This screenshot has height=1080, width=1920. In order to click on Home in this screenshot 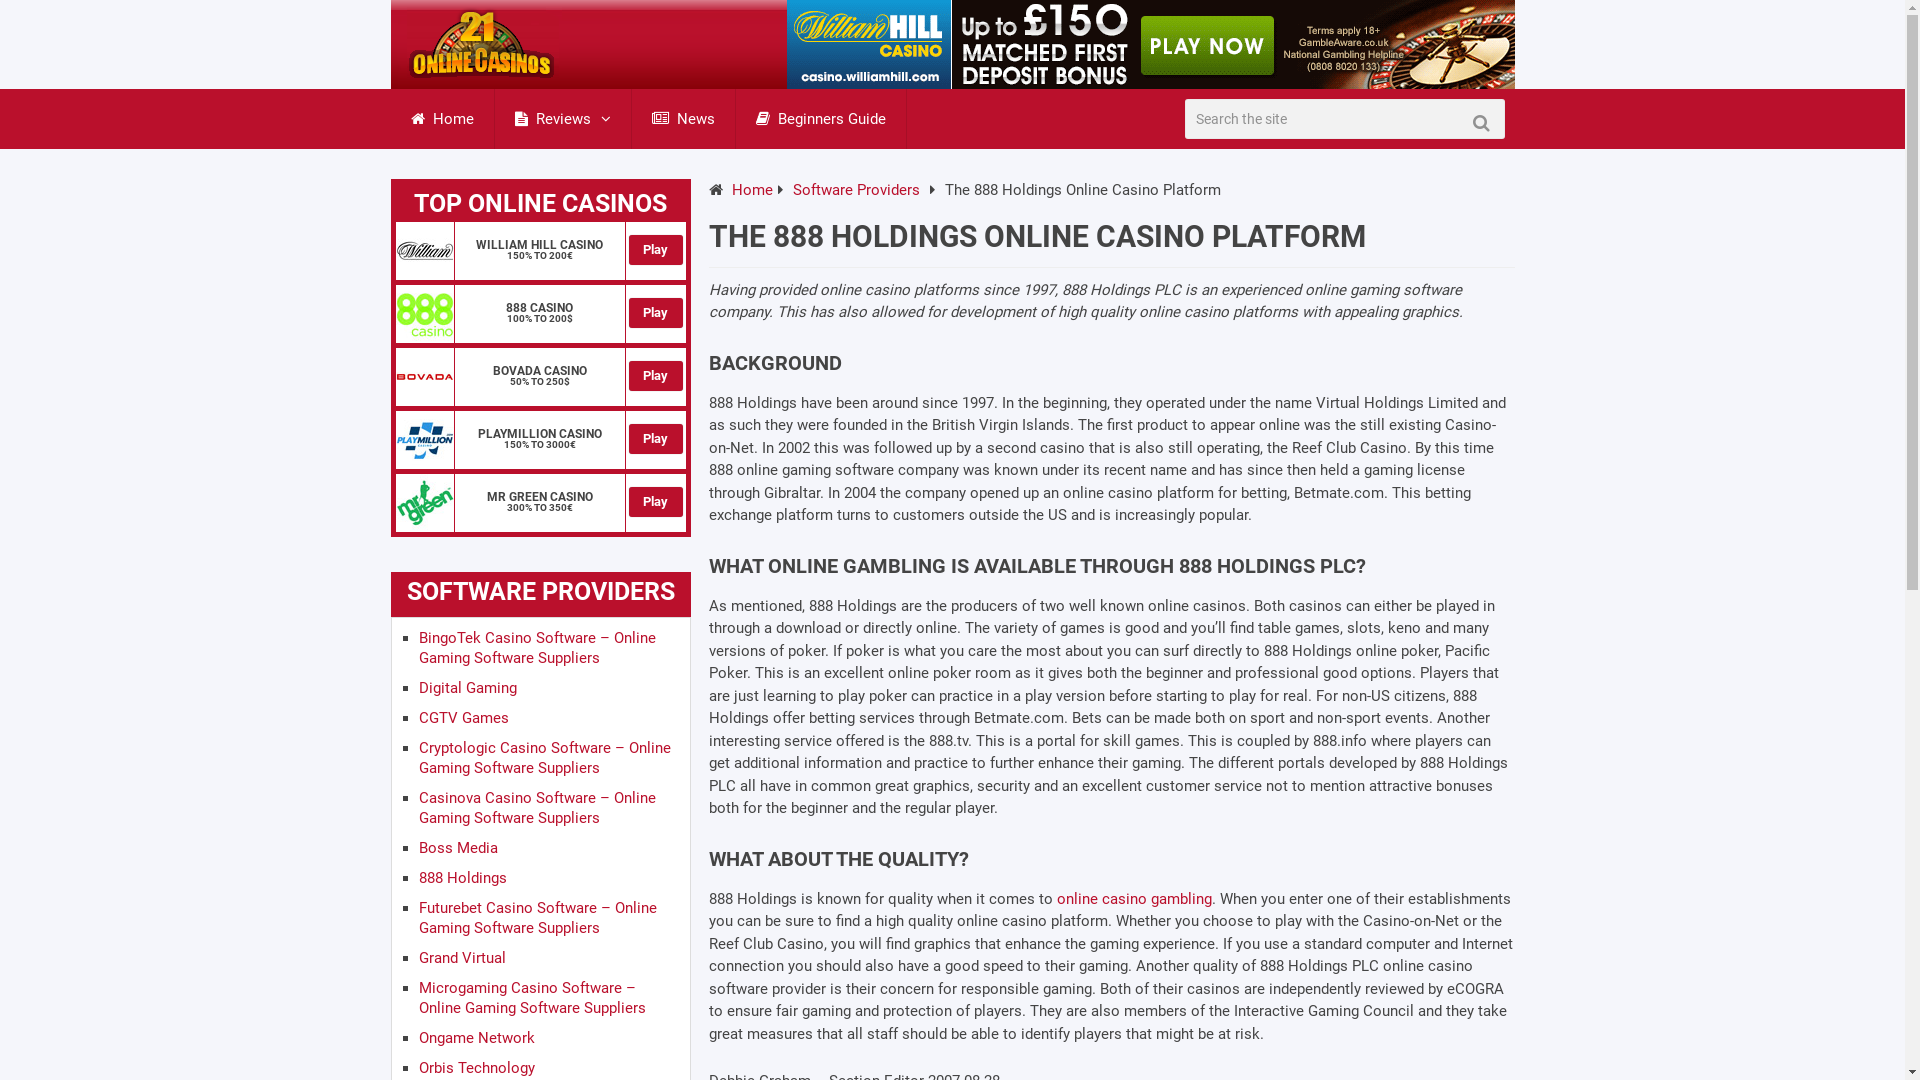, I will do `click(442, 119)`.